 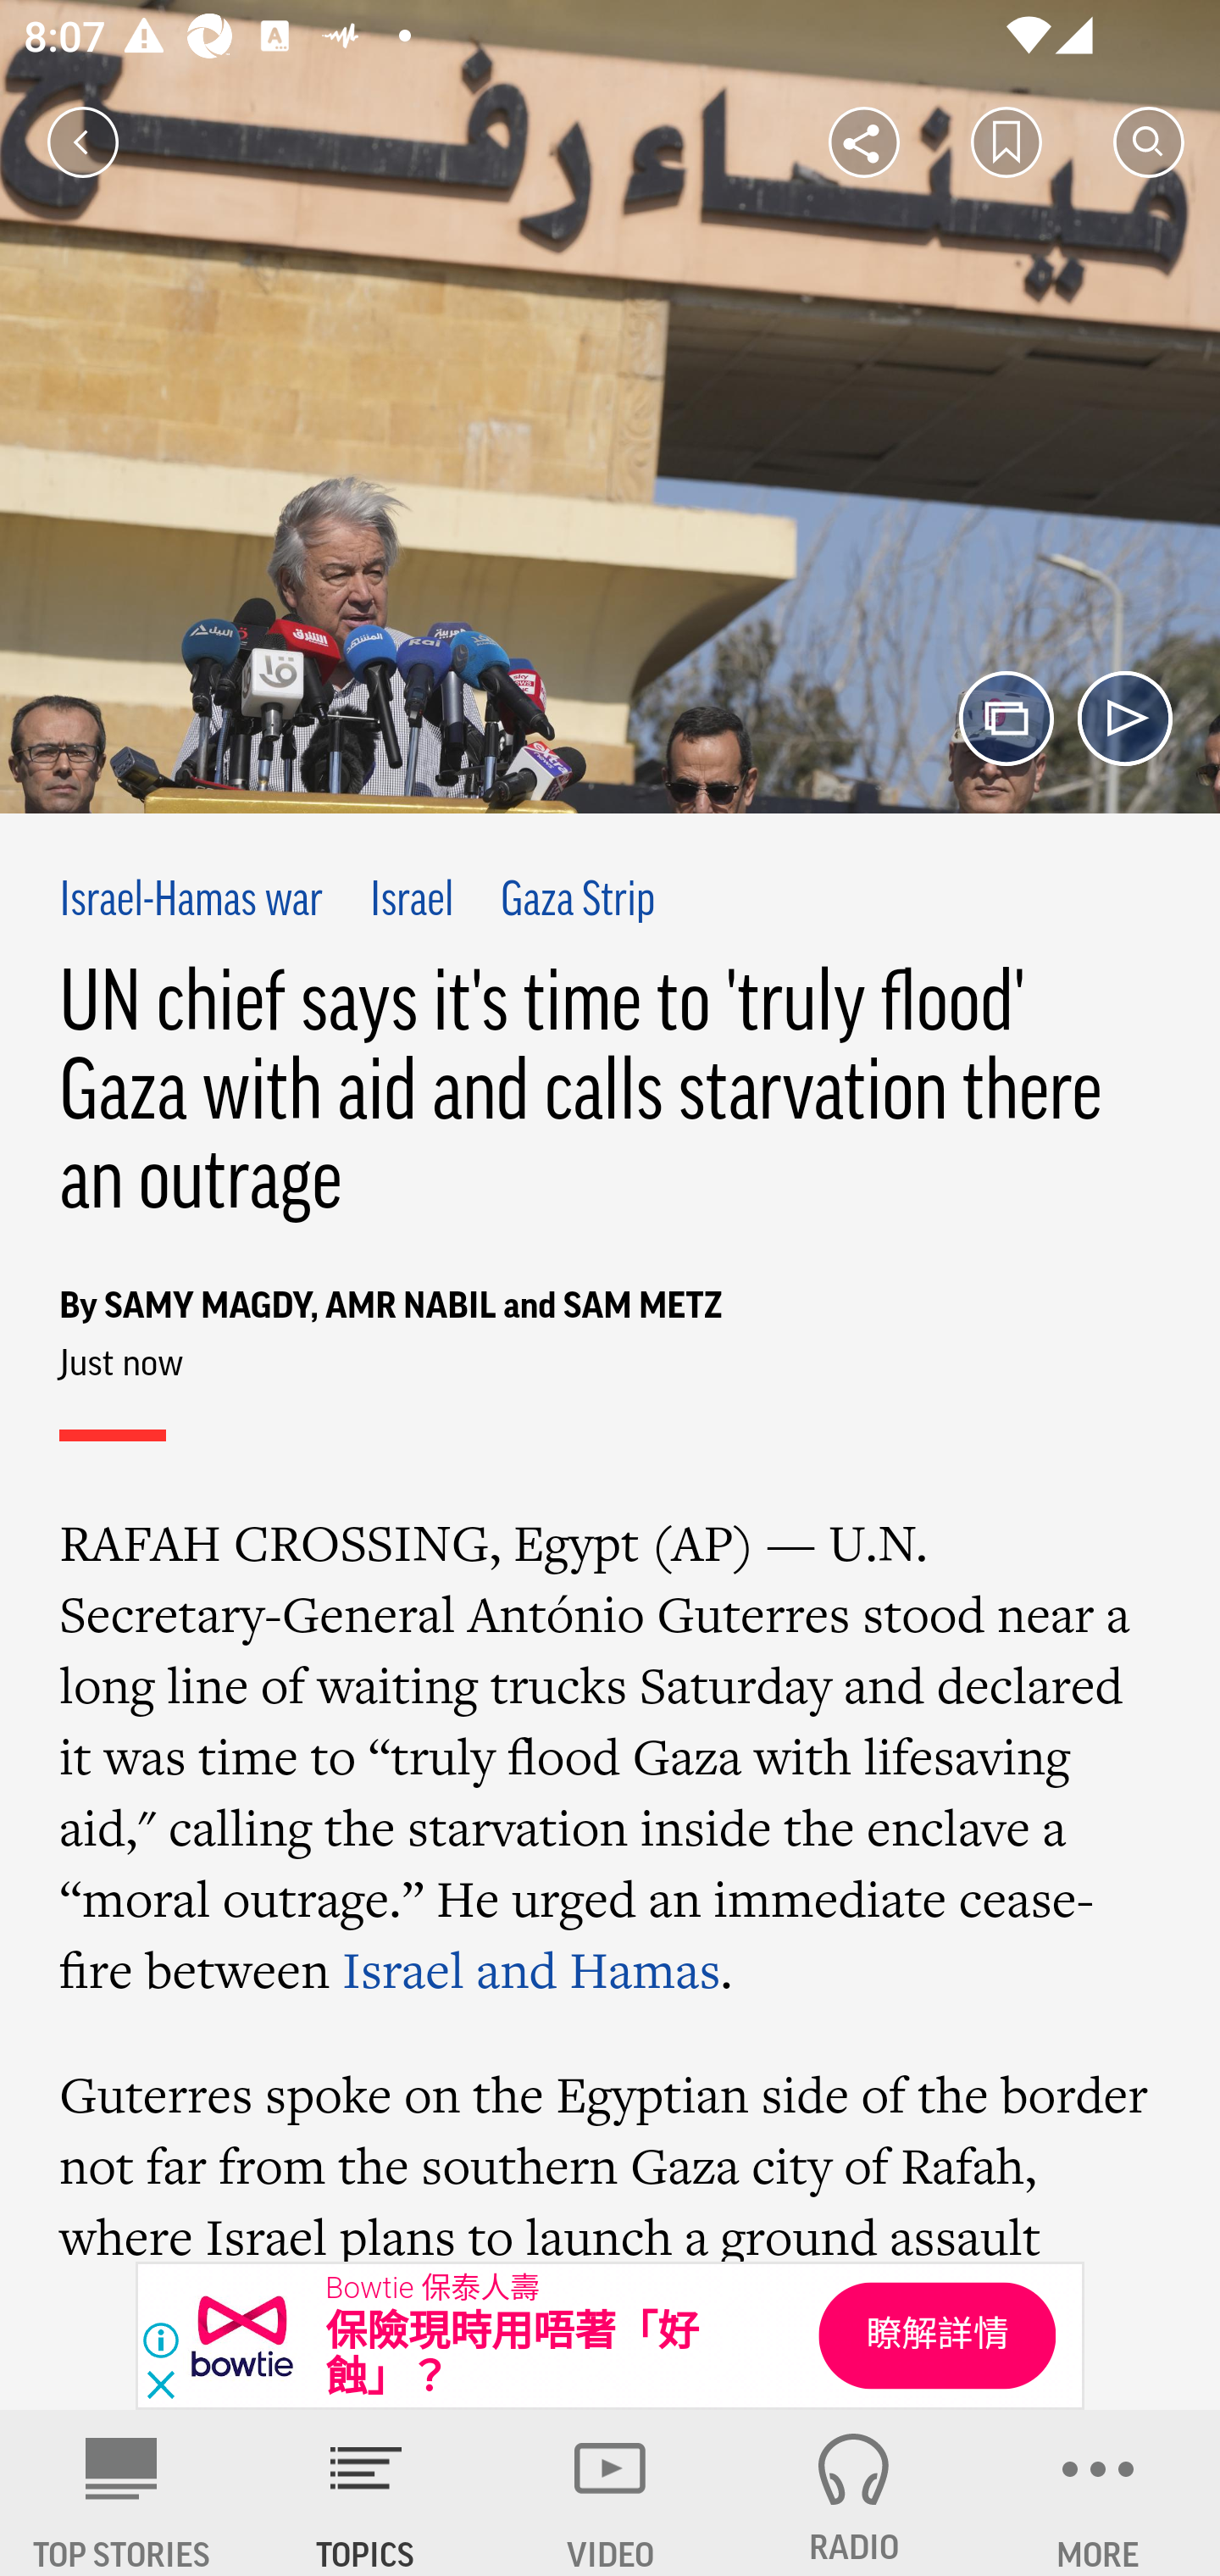 What do you see at coordinates (610, 2493) in the screenshot?
I see `VIDEO` at bounding box center [610, 2493].